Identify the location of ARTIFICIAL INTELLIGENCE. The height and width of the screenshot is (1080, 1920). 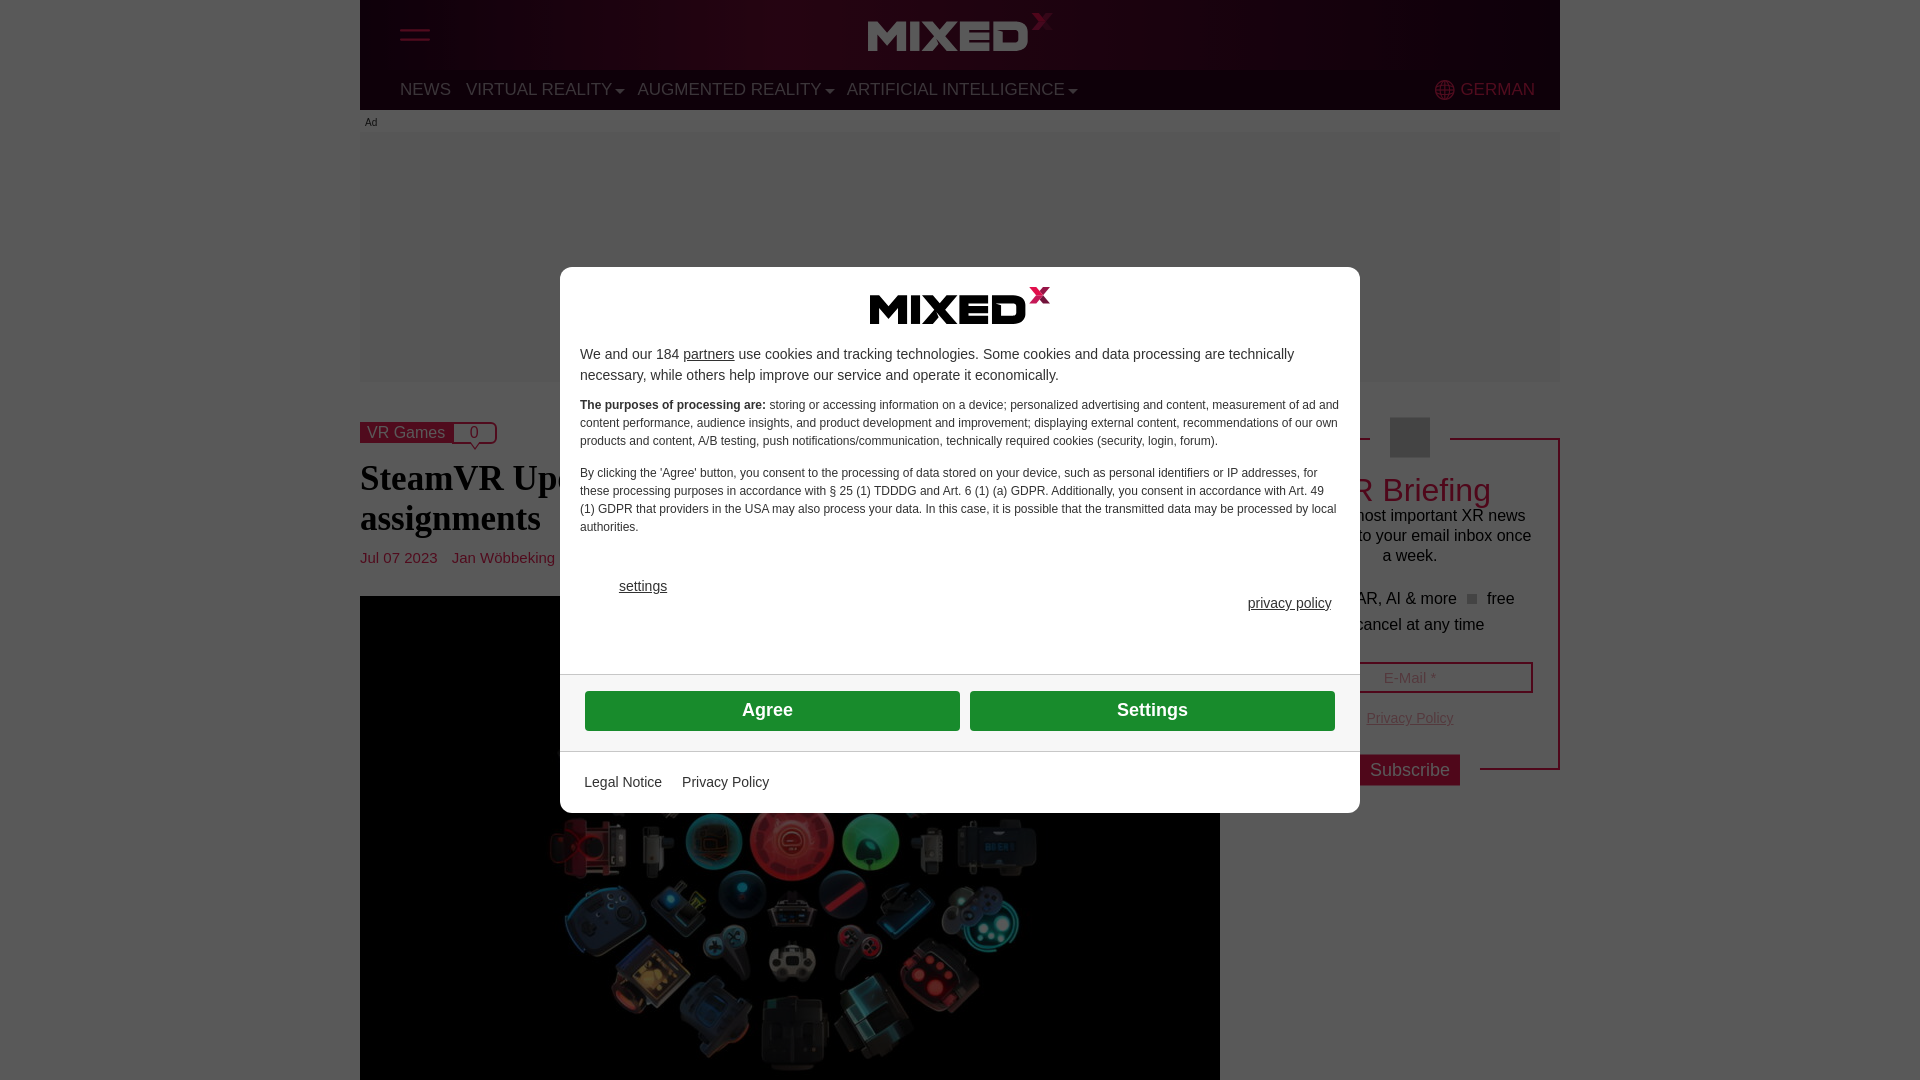
(956, 89).